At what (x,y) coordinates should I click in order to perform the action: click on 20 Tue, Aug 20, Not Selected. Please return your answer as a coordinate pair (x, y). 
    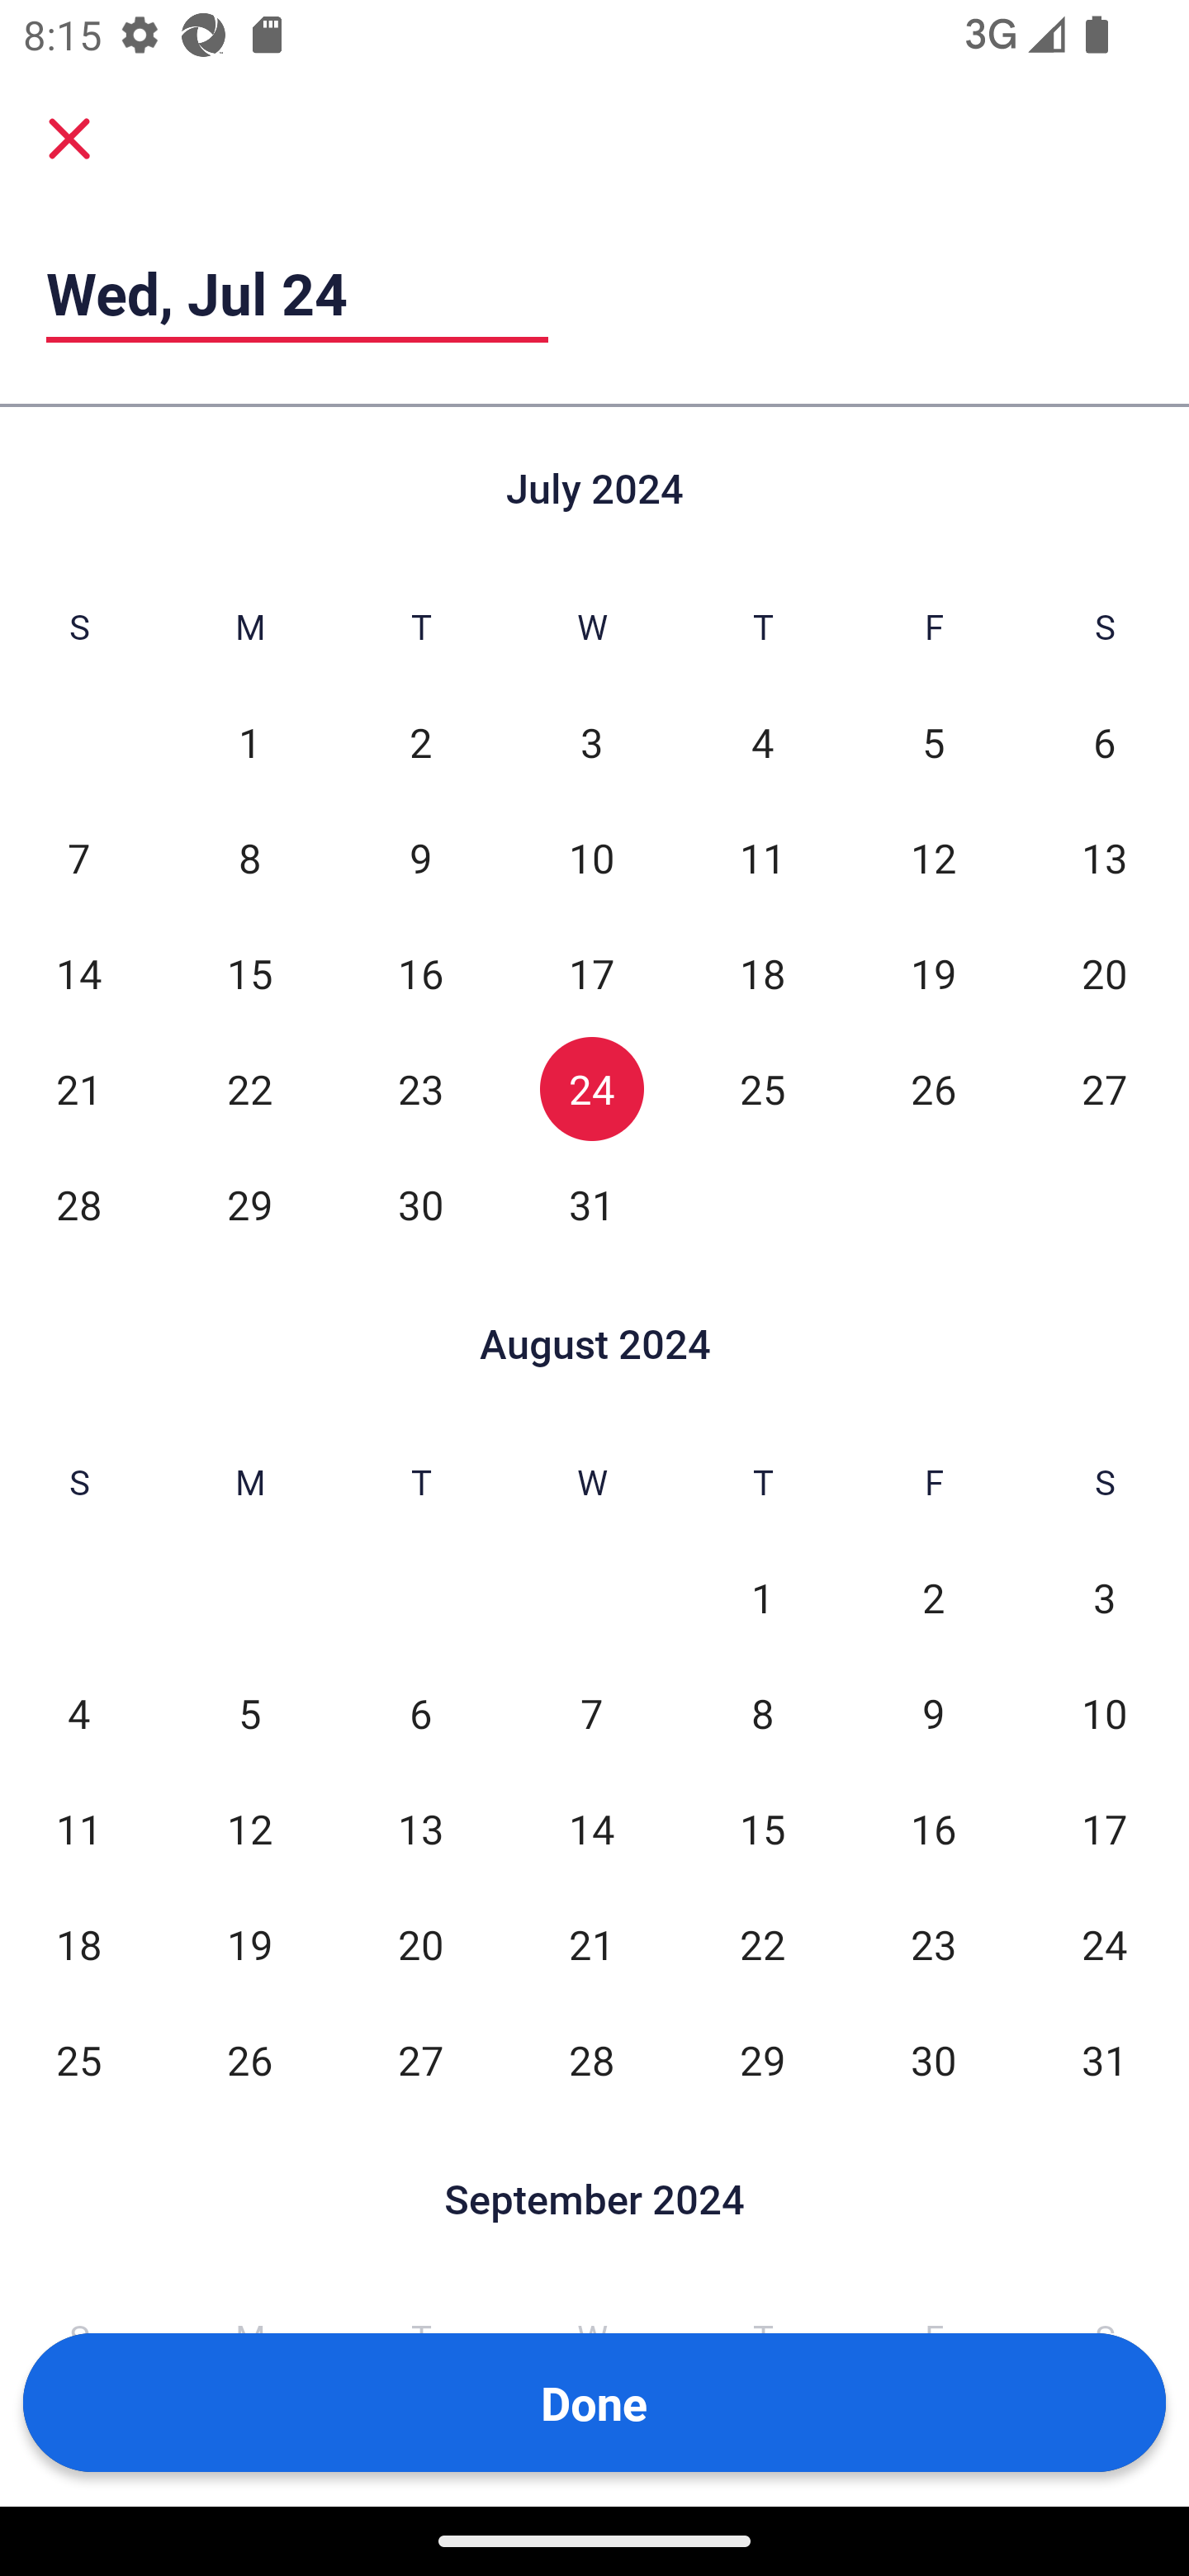
    Looking at the image, I should click on (421, 1944).